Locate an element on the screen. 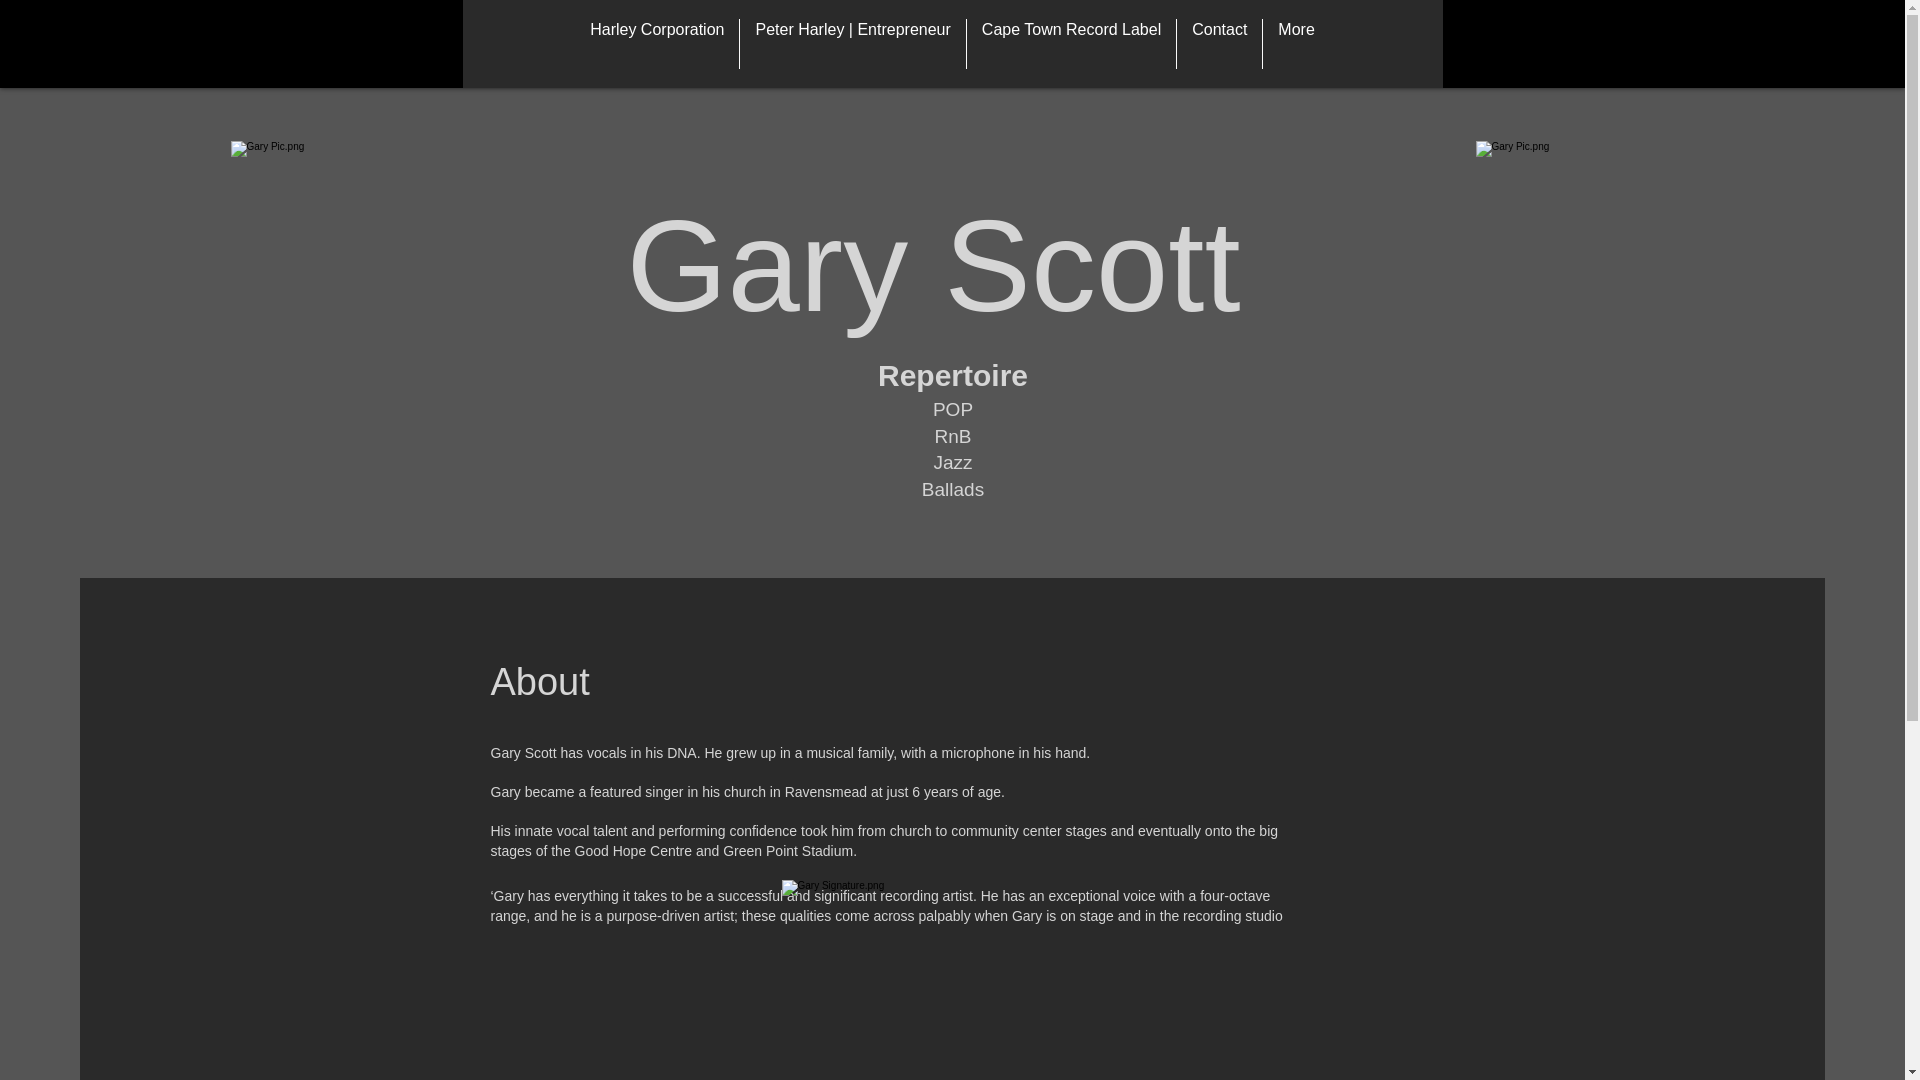 The height and width of the screenshot is (1080, 1920). Cape Town Record Label is located at coordinates (1071, 44).